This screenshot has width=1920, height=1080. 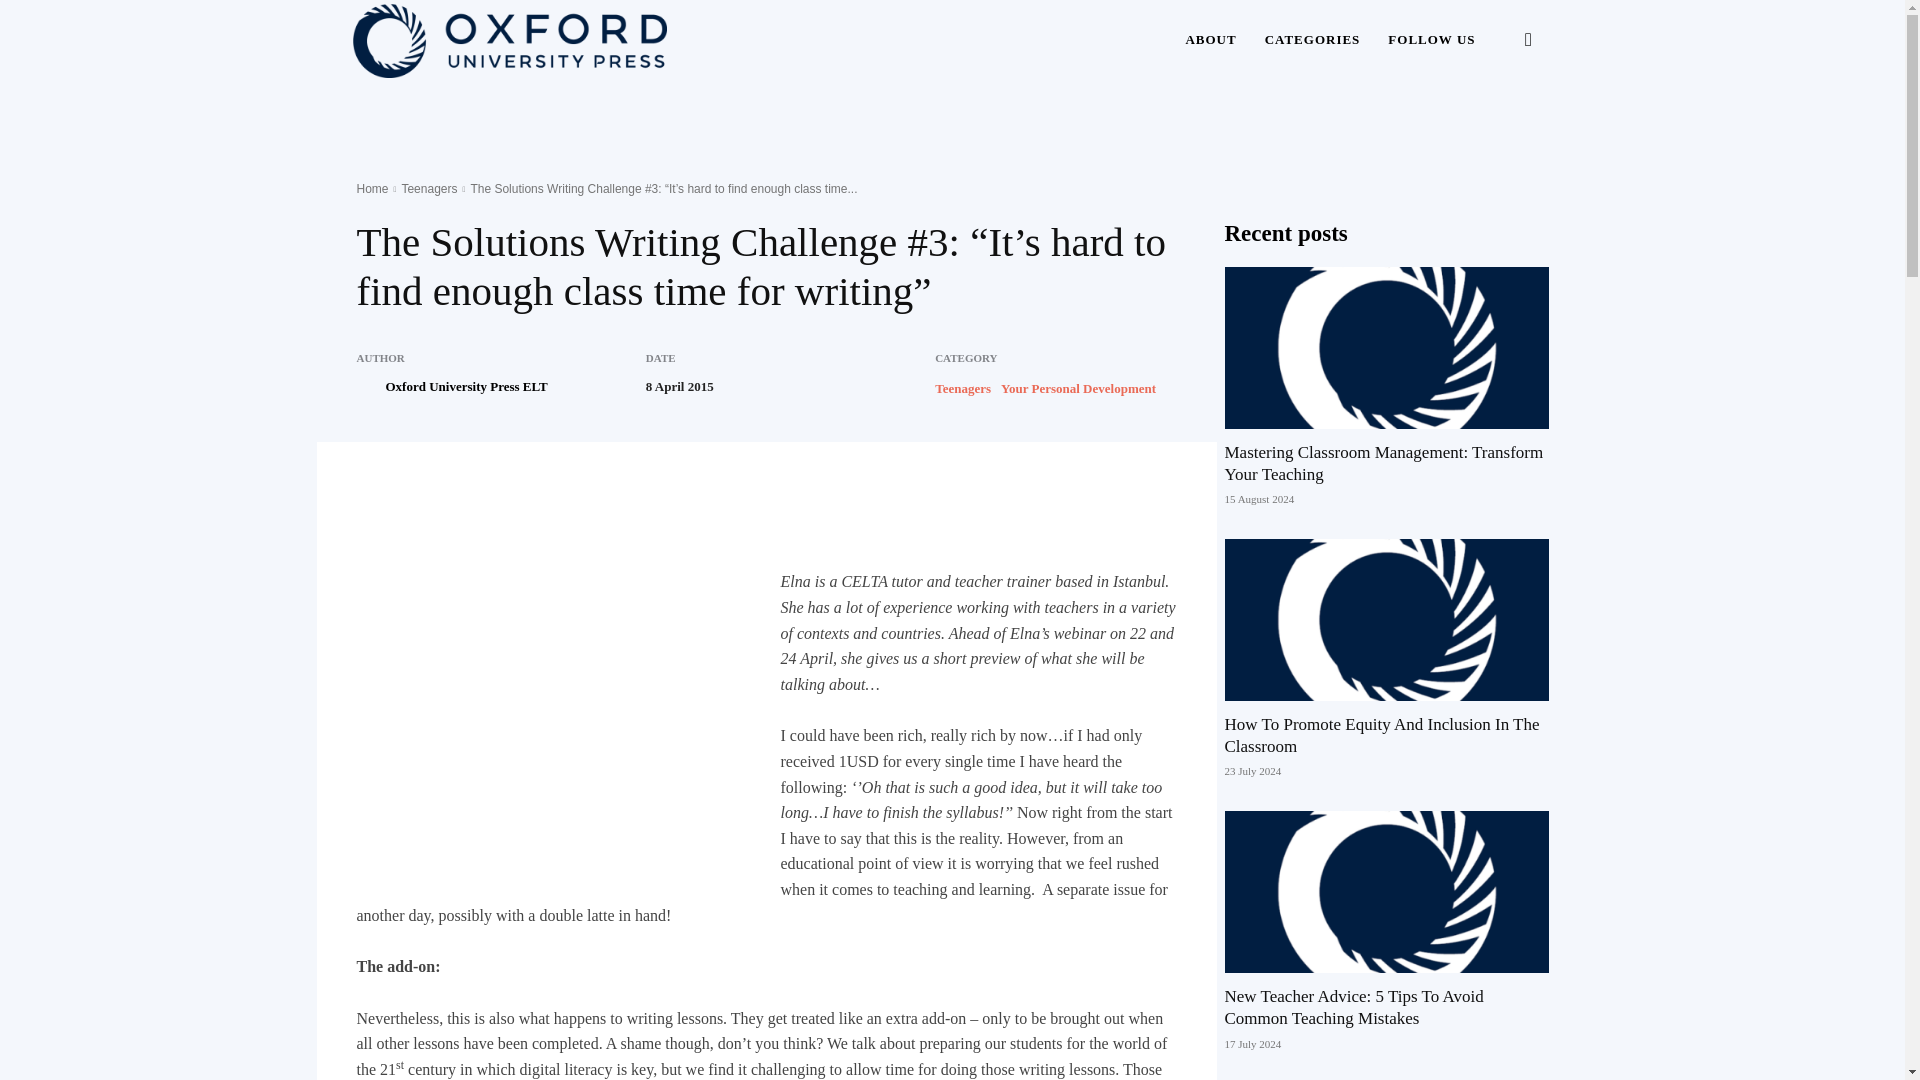 What do you see at coordinates (428, 188) in the screenshot?
I see `View all posts in Teenagers` at bounding box center [428, 188].